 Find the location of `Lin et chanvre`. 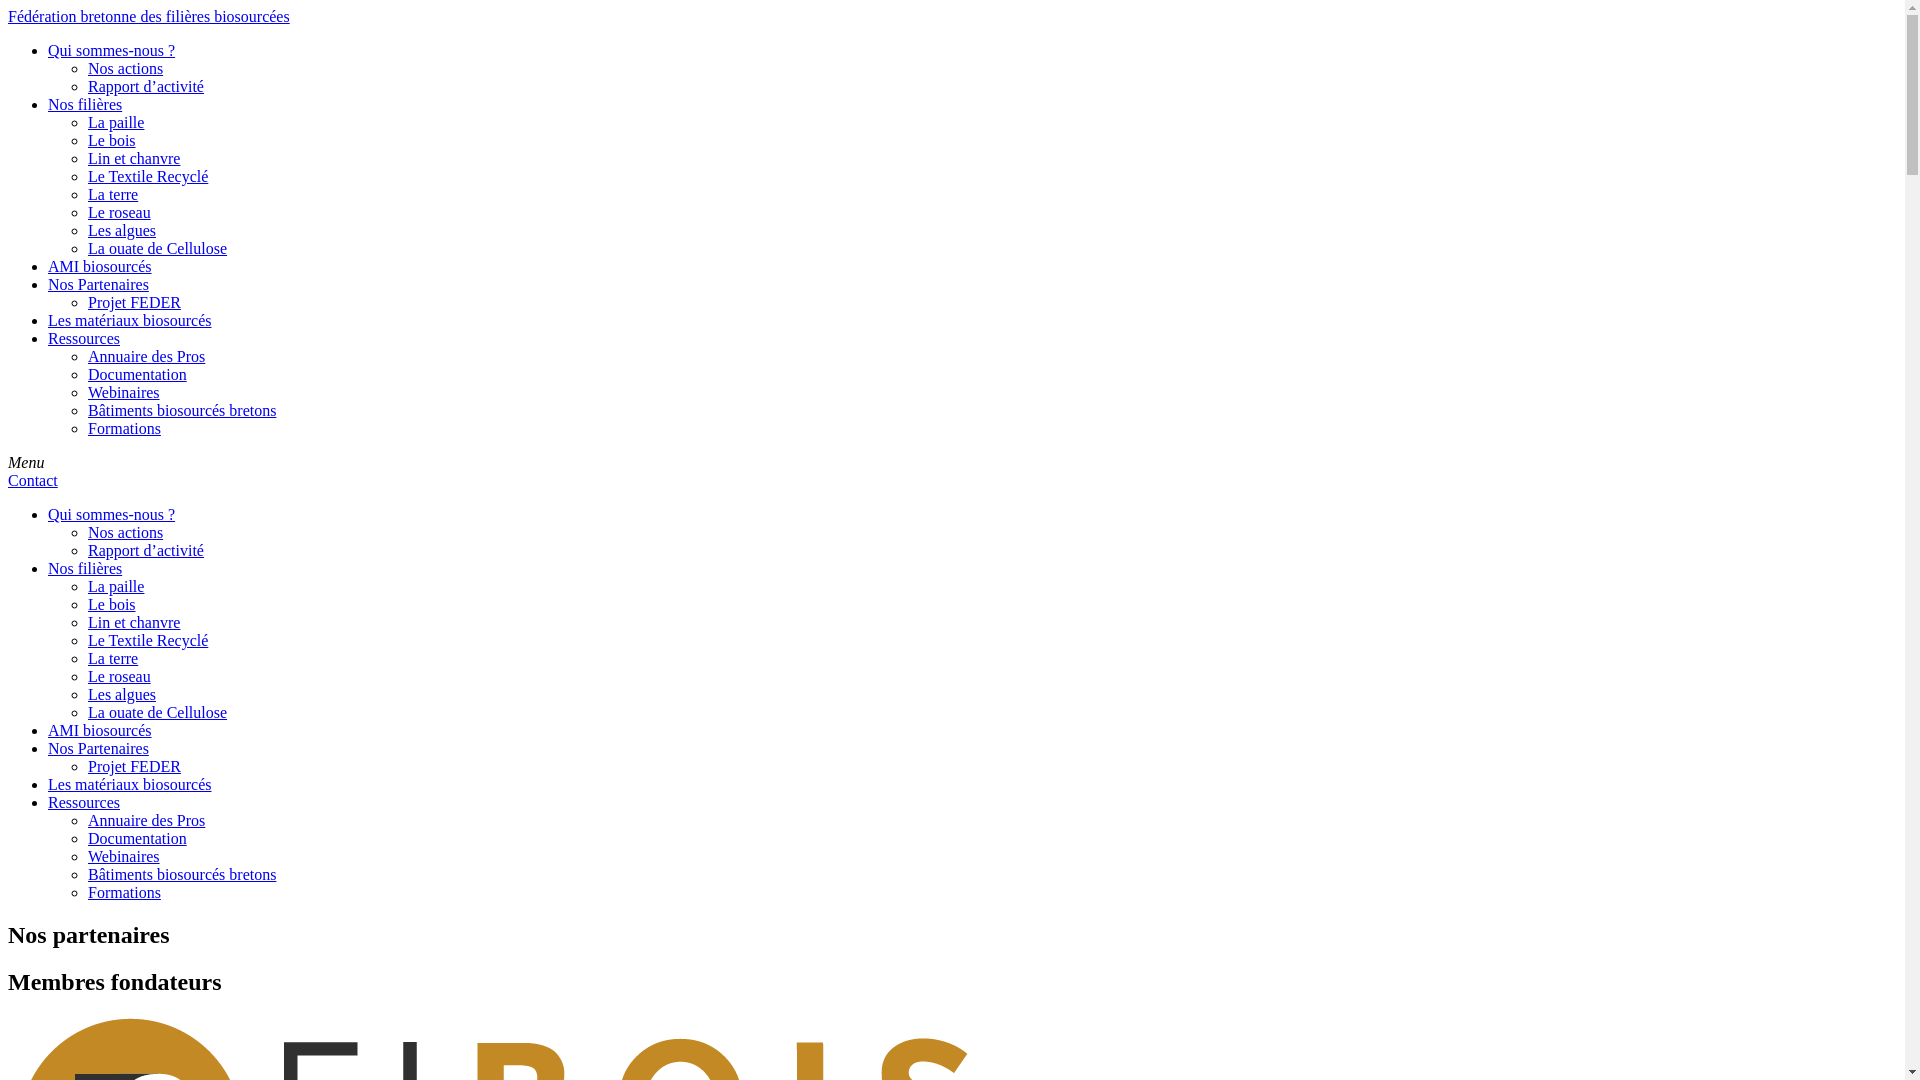

Lin et chanvre is located at coordinates (134, 622).